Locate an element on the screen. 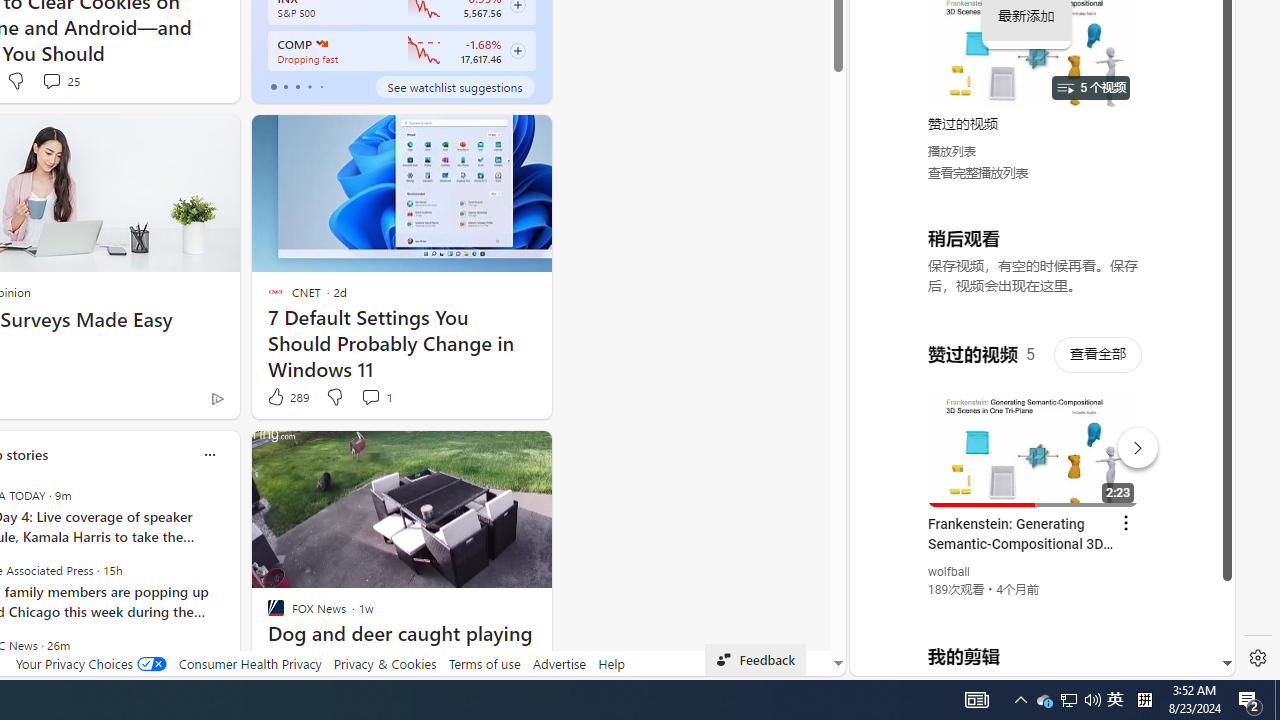 This screenshot has height=720, width=1280. View comments 1 Comment is located at coordinates (376, 397).